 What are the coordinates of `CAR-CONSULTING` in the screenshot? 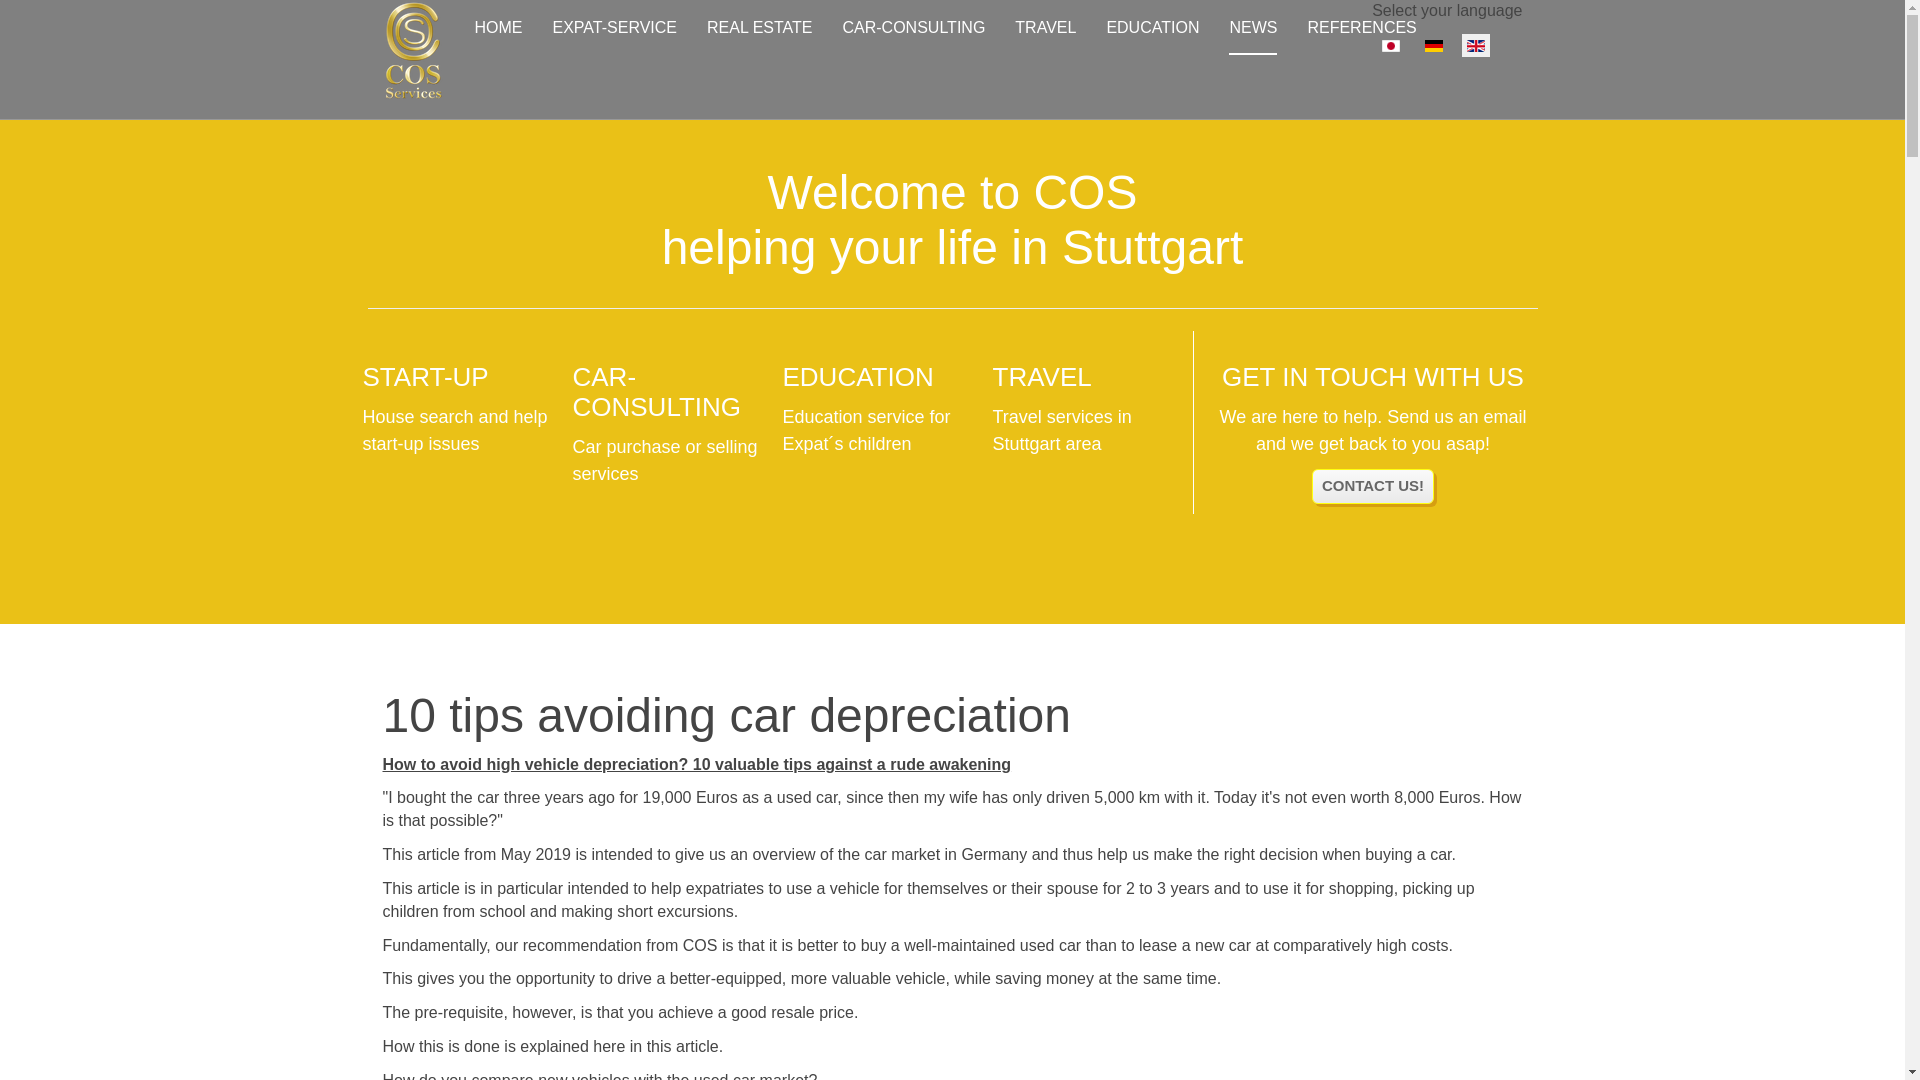 It's located at (913, 28).